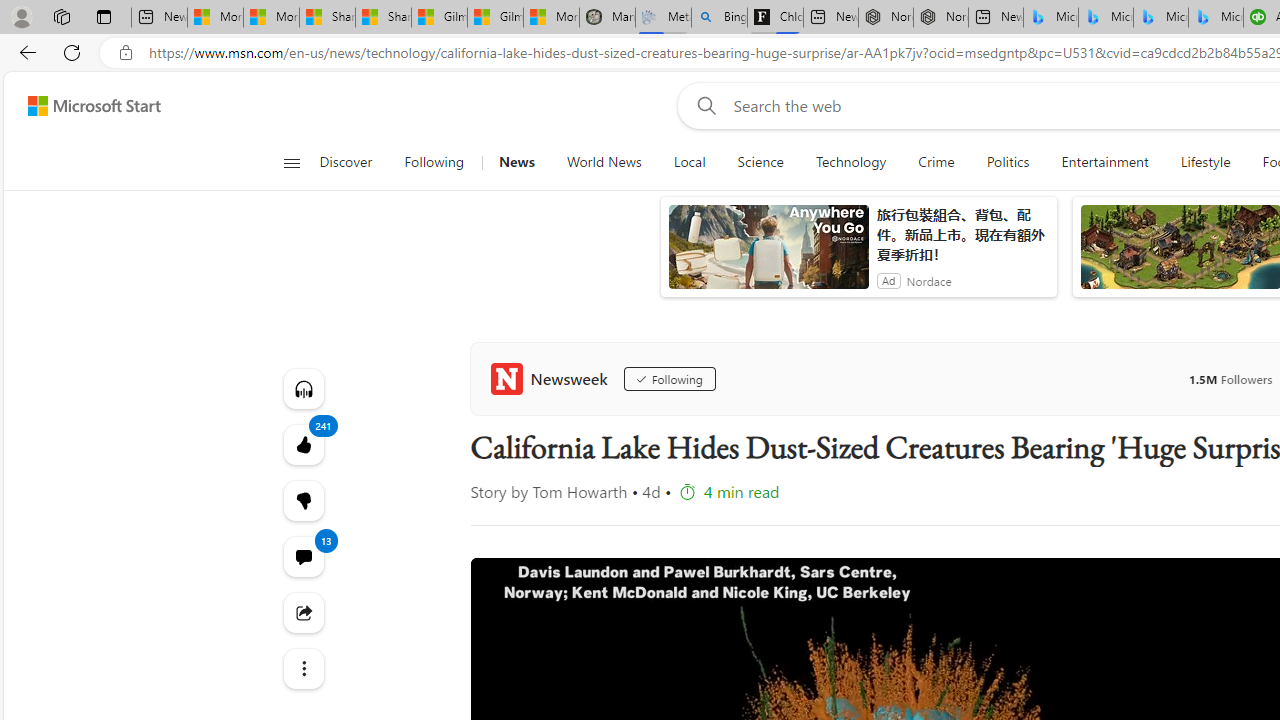 The image size is (1280, 720). I want to click on Microsoft Start, so click(94, 105).